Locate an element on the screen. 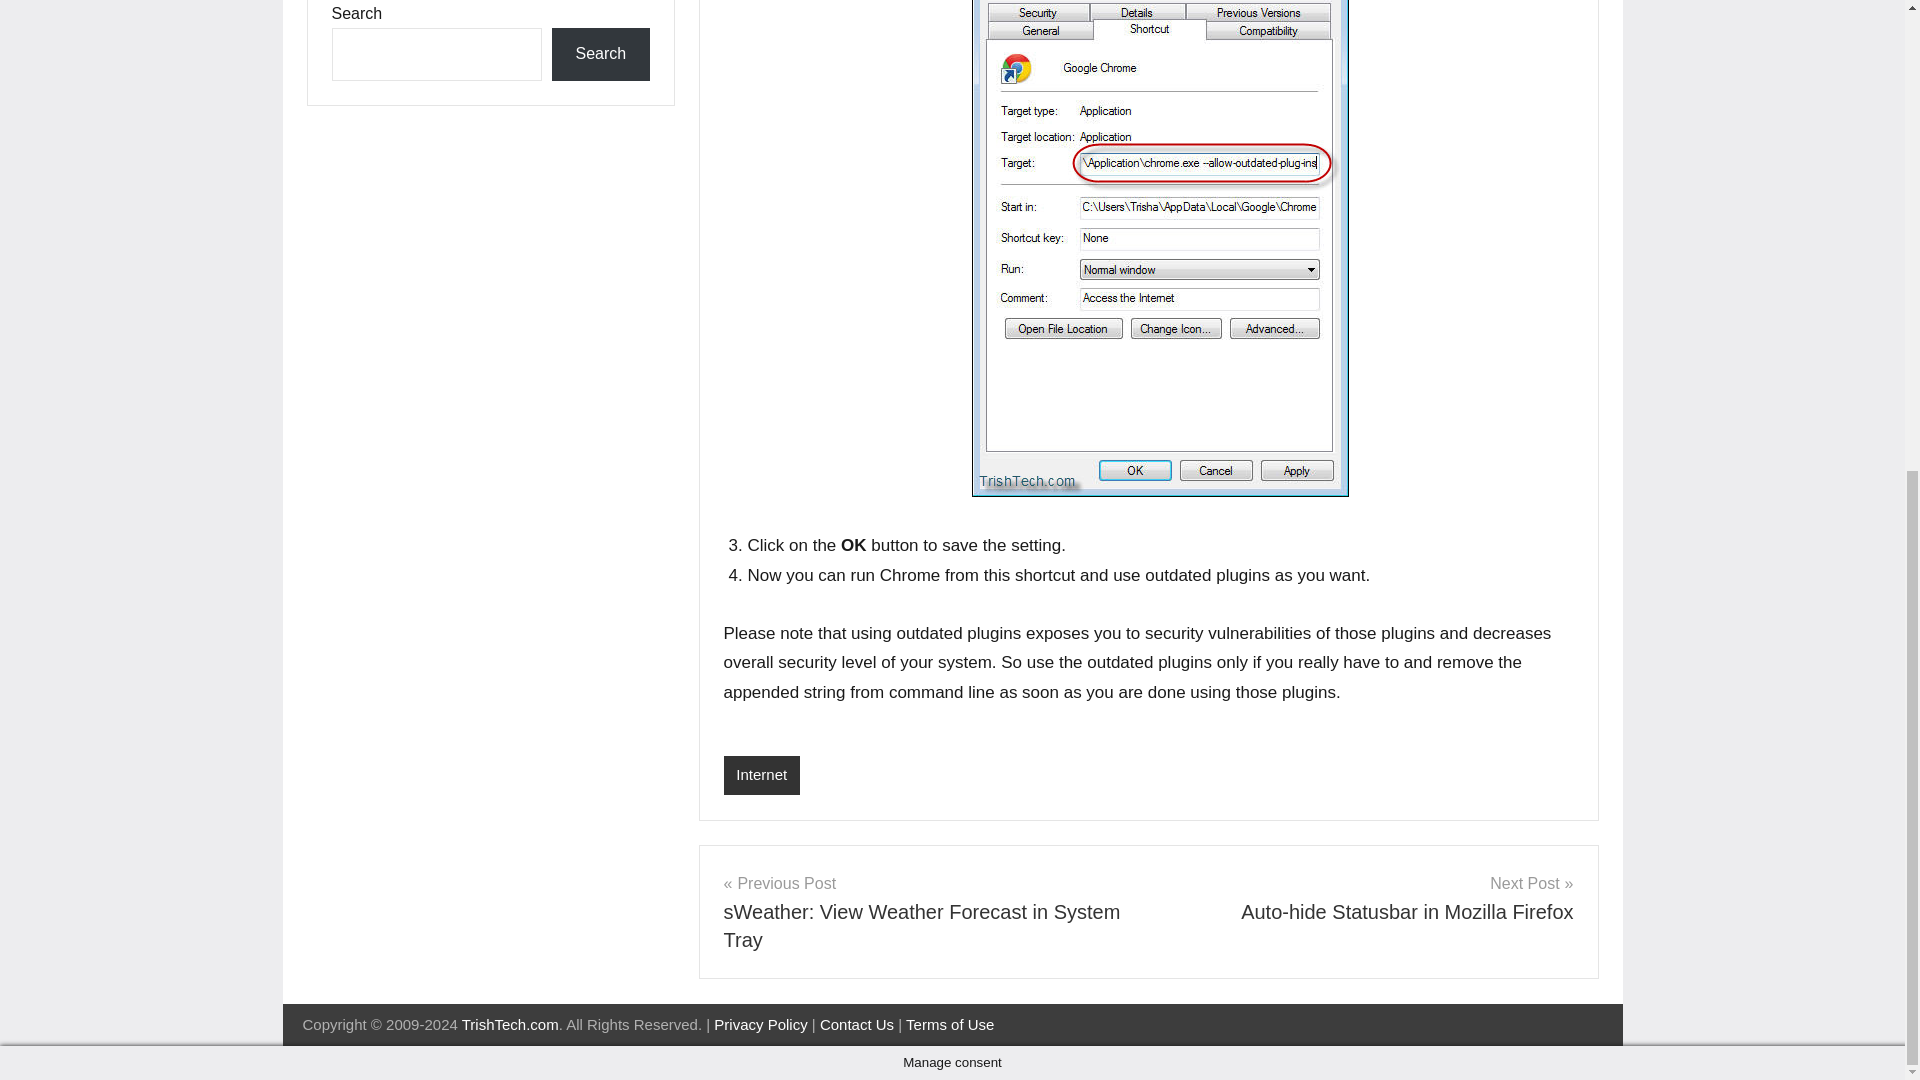  Contact Us is located at coordinates (856, 1024).